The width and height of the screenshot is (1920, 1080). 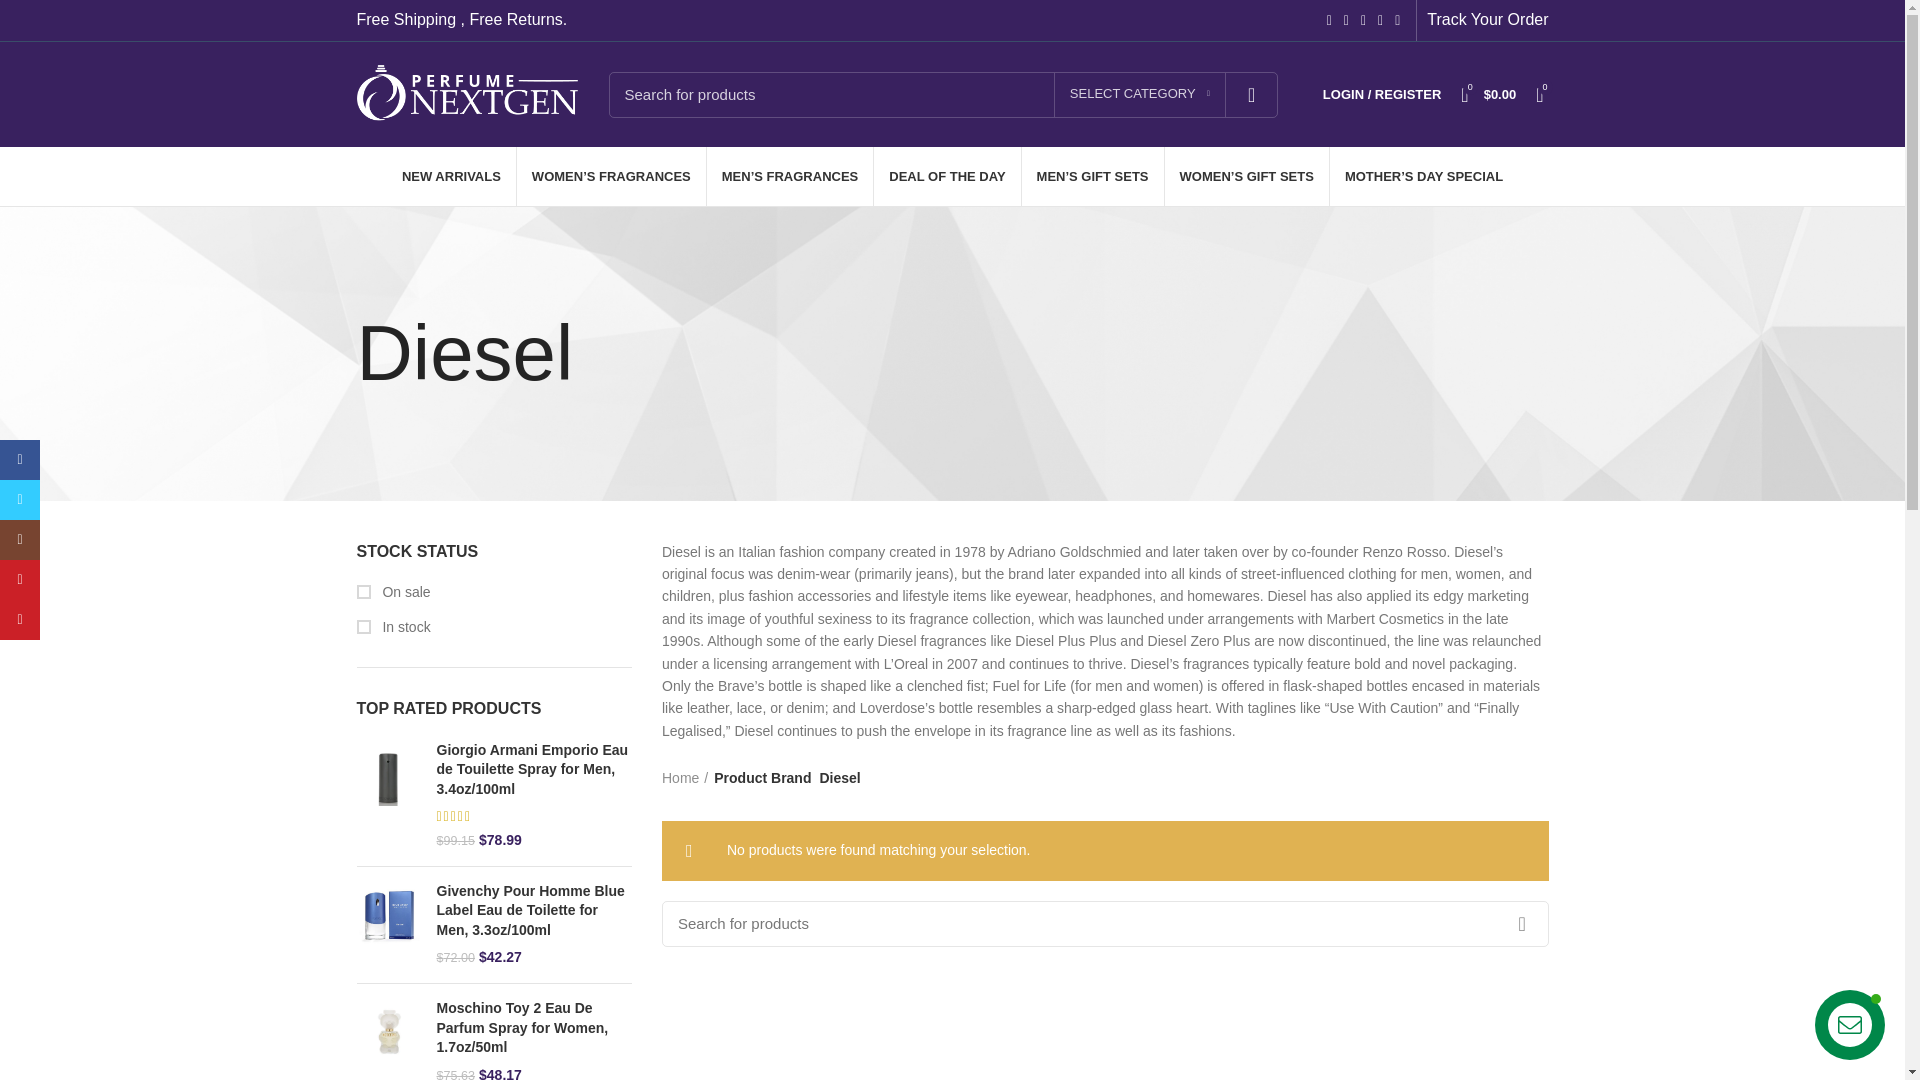 What do you see at coordinates (1140, 94) in the screenshot?
I see `SELECT CATEGORY` at bounding box center [1140, 94].